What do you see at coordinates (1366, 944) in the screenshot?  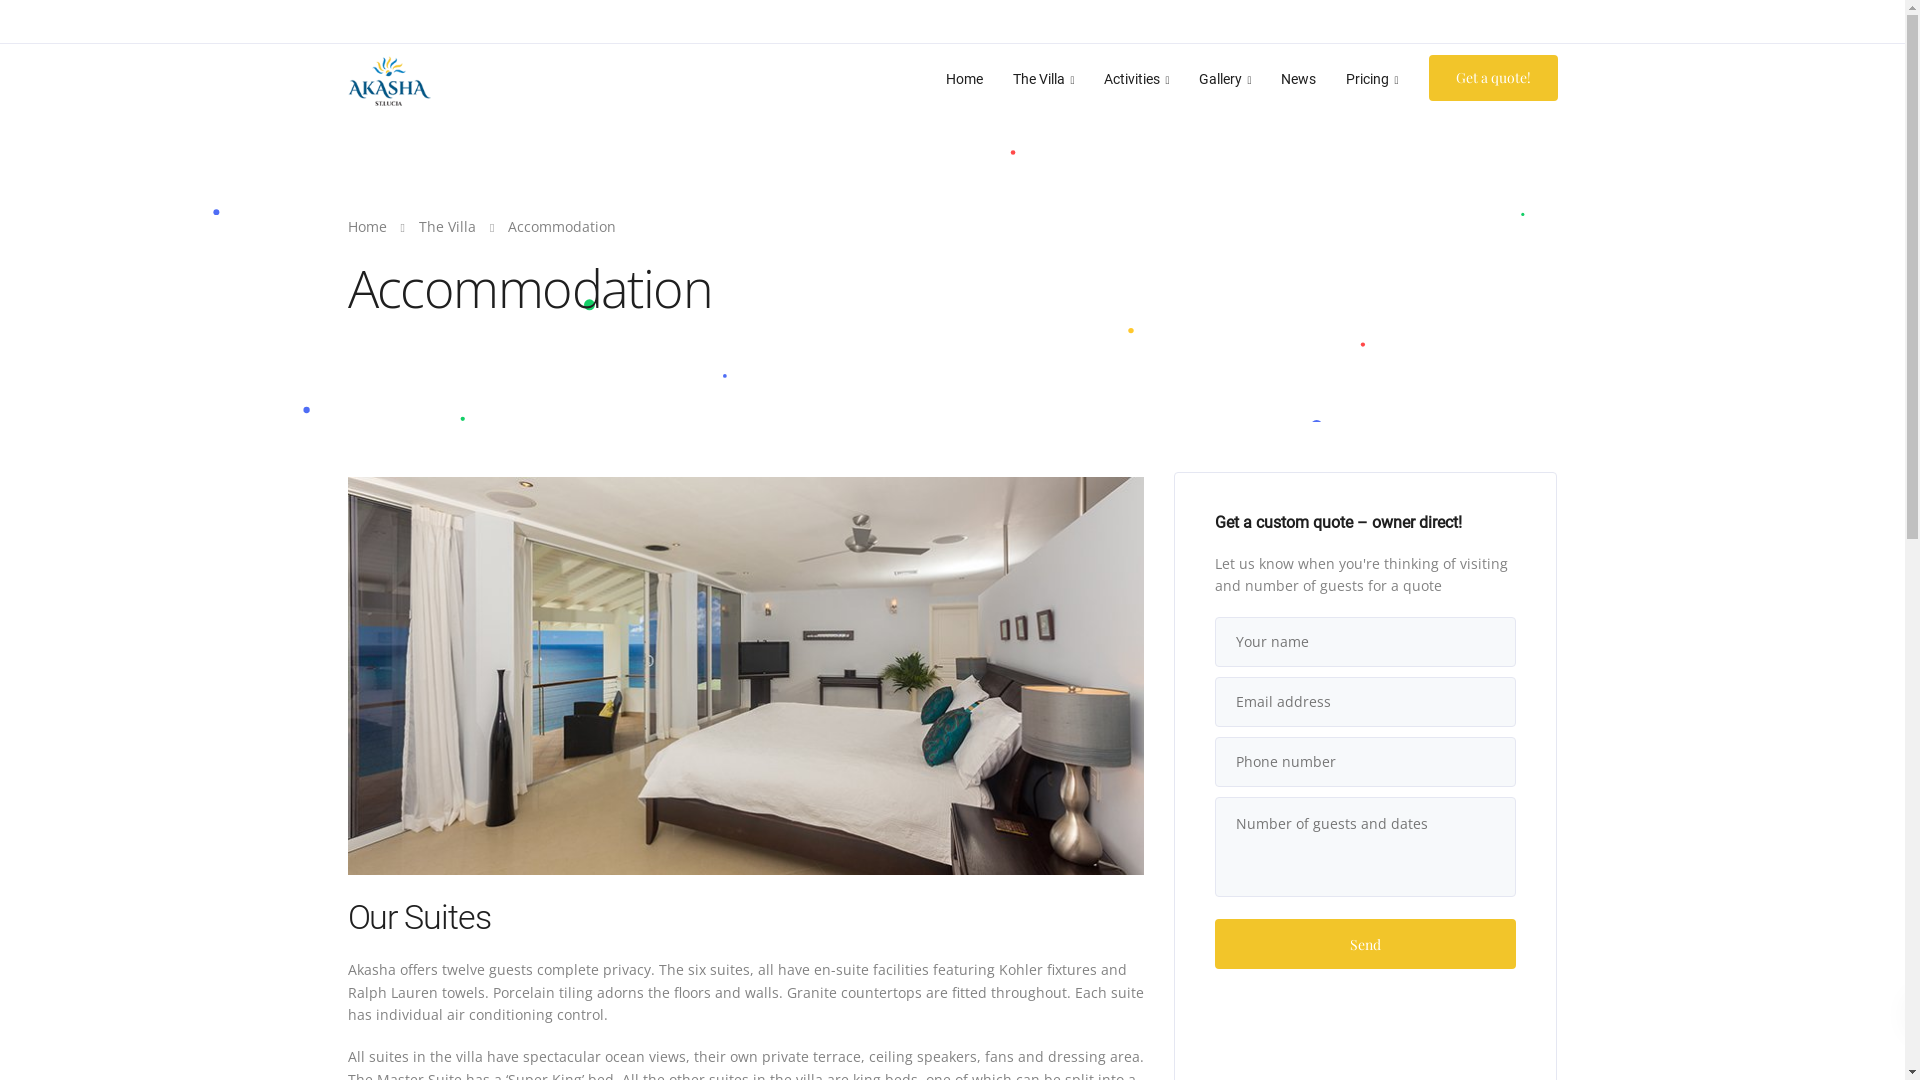 I see `Send` at bounding box center [1366, 944].